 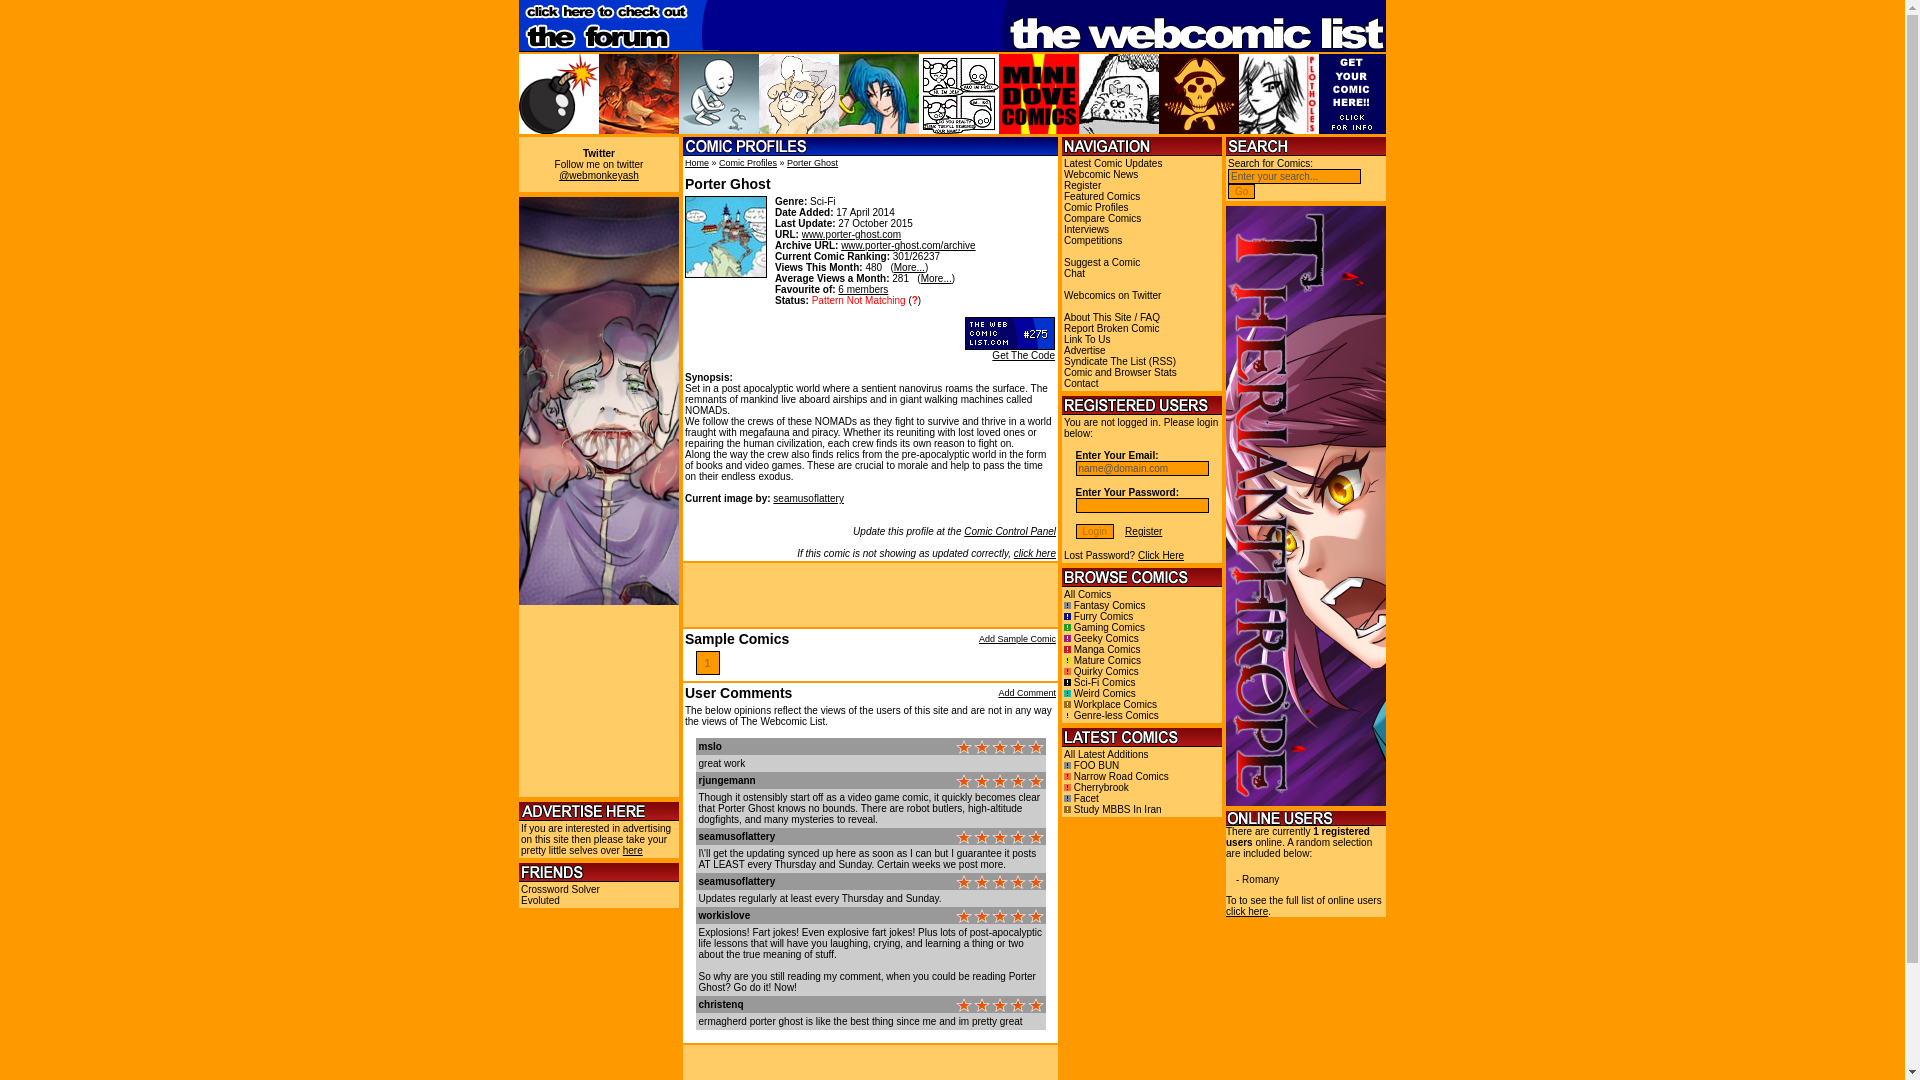 What do you see at coordinates (1294, 176) in the screenshot?
I see `Enter your search...` at bounding box center [1294, 176].